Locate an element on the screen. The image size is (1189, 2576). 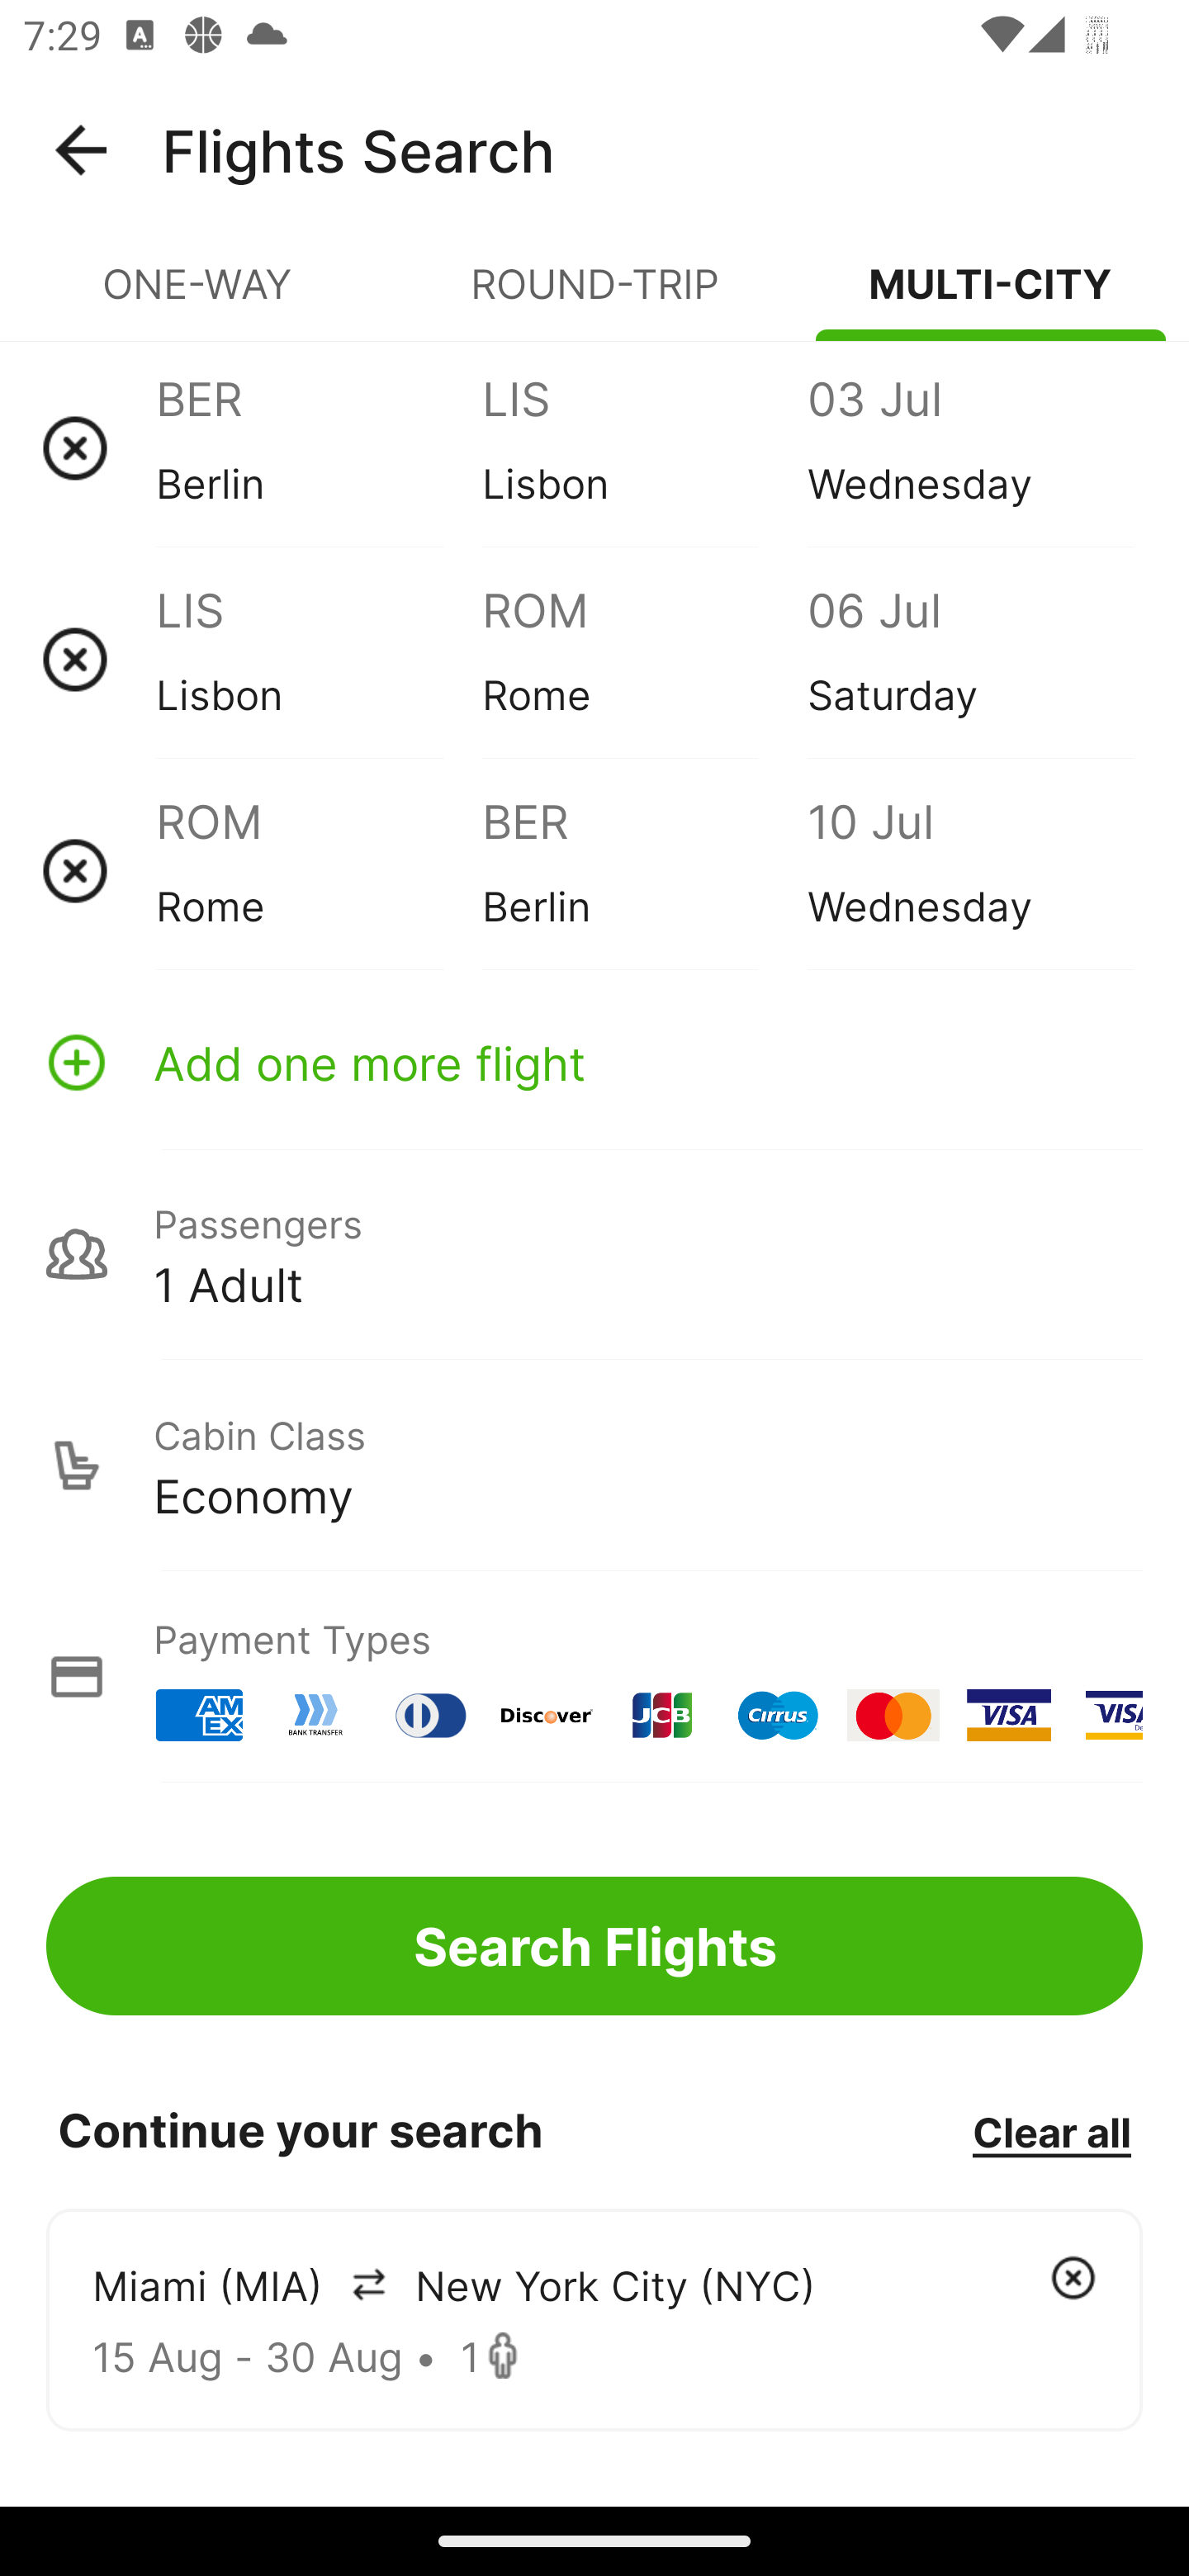
ONE-WAY is located at coordinates (198, 297).